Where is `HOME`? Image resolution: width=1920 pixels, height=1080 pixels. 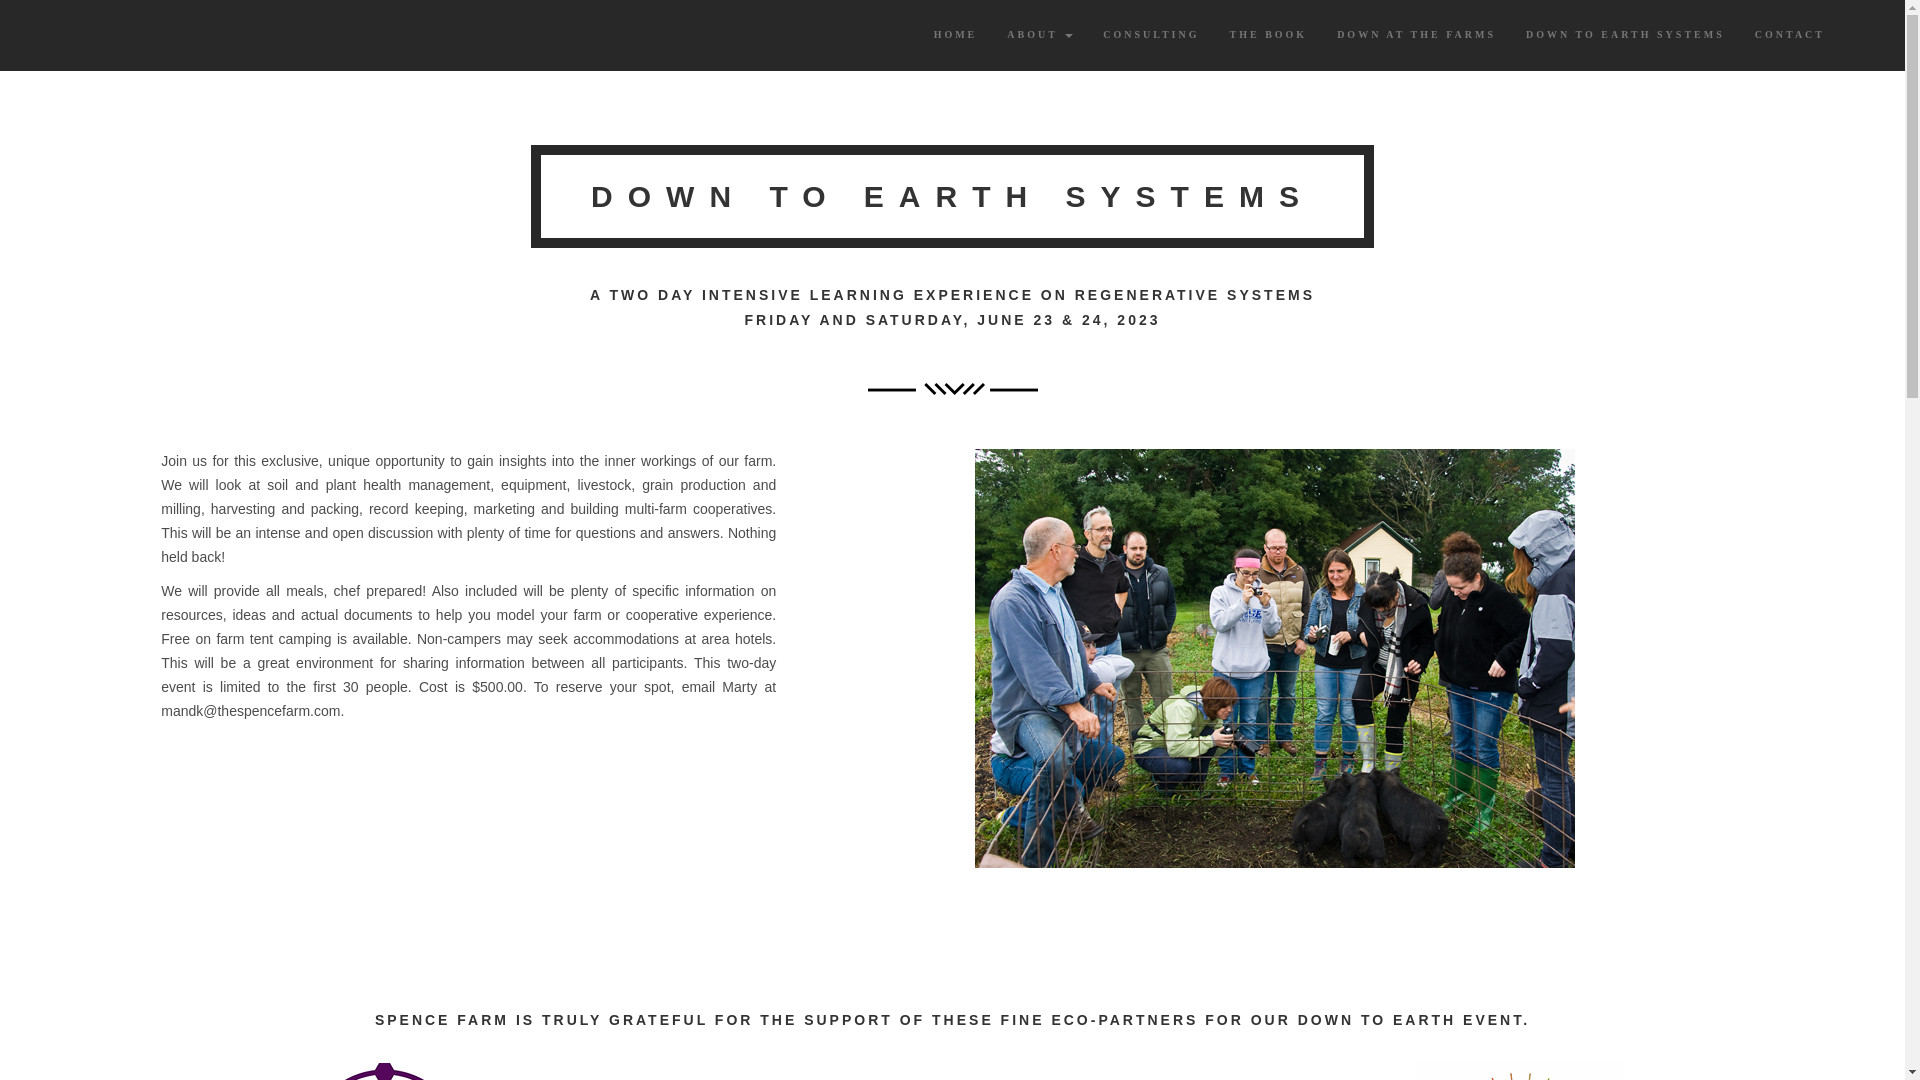
HOME is located at coordinates (956, 34).